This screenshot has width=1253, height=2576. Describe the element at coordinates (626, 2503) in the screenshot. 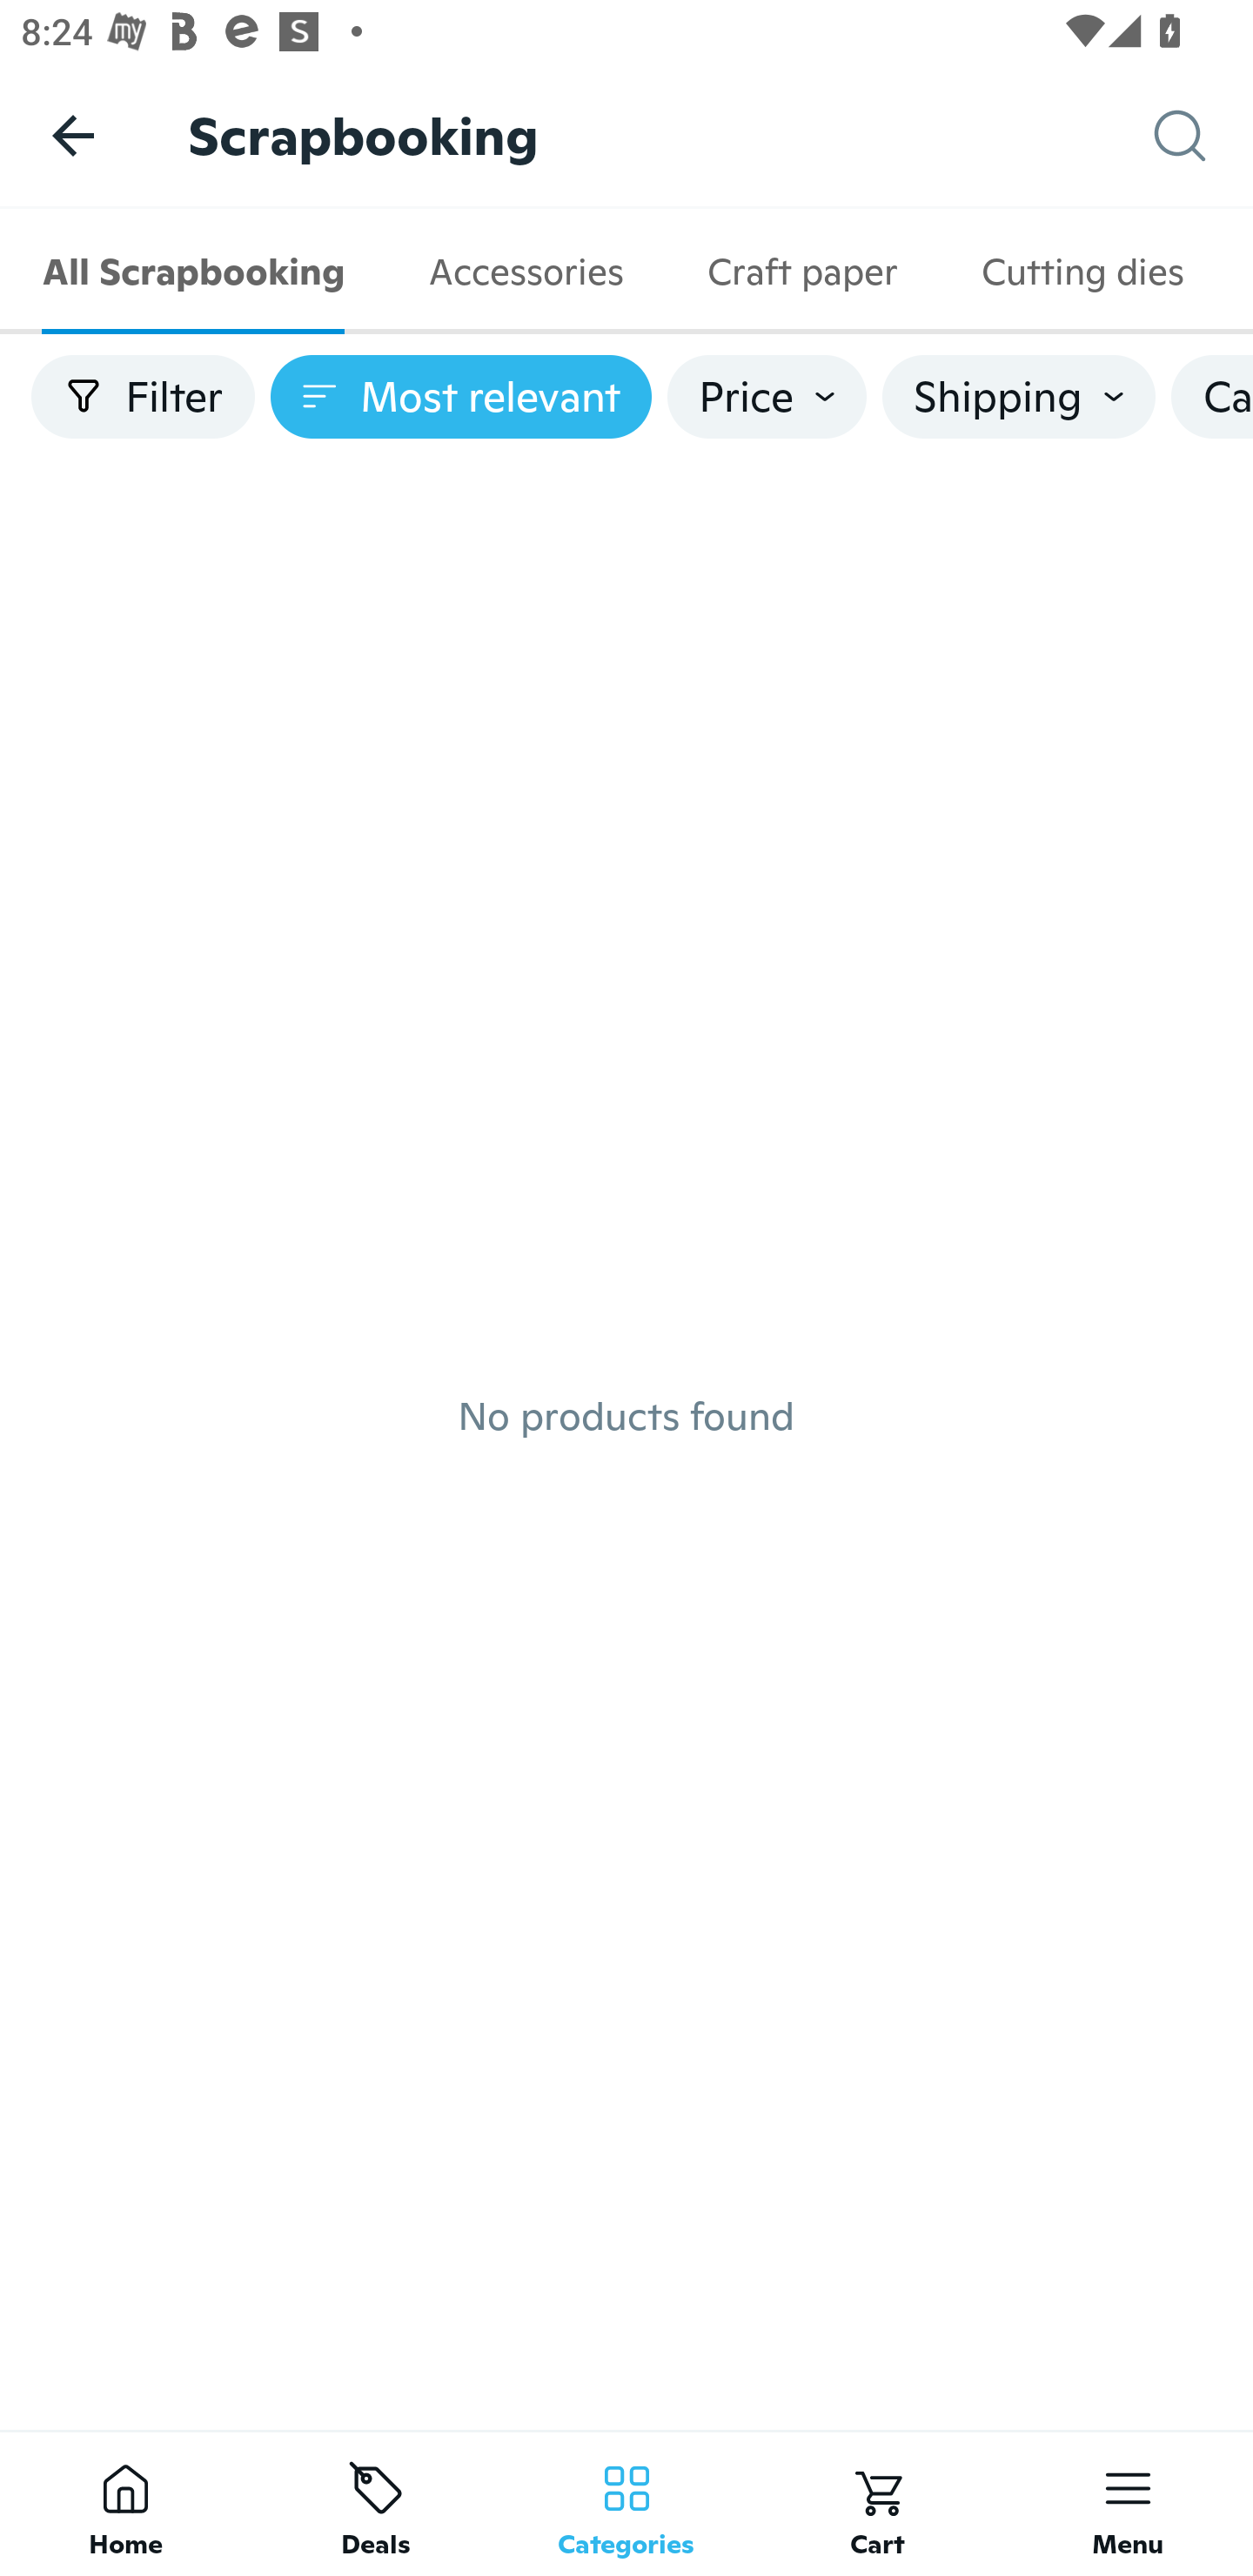

I see `Categories` at that location.